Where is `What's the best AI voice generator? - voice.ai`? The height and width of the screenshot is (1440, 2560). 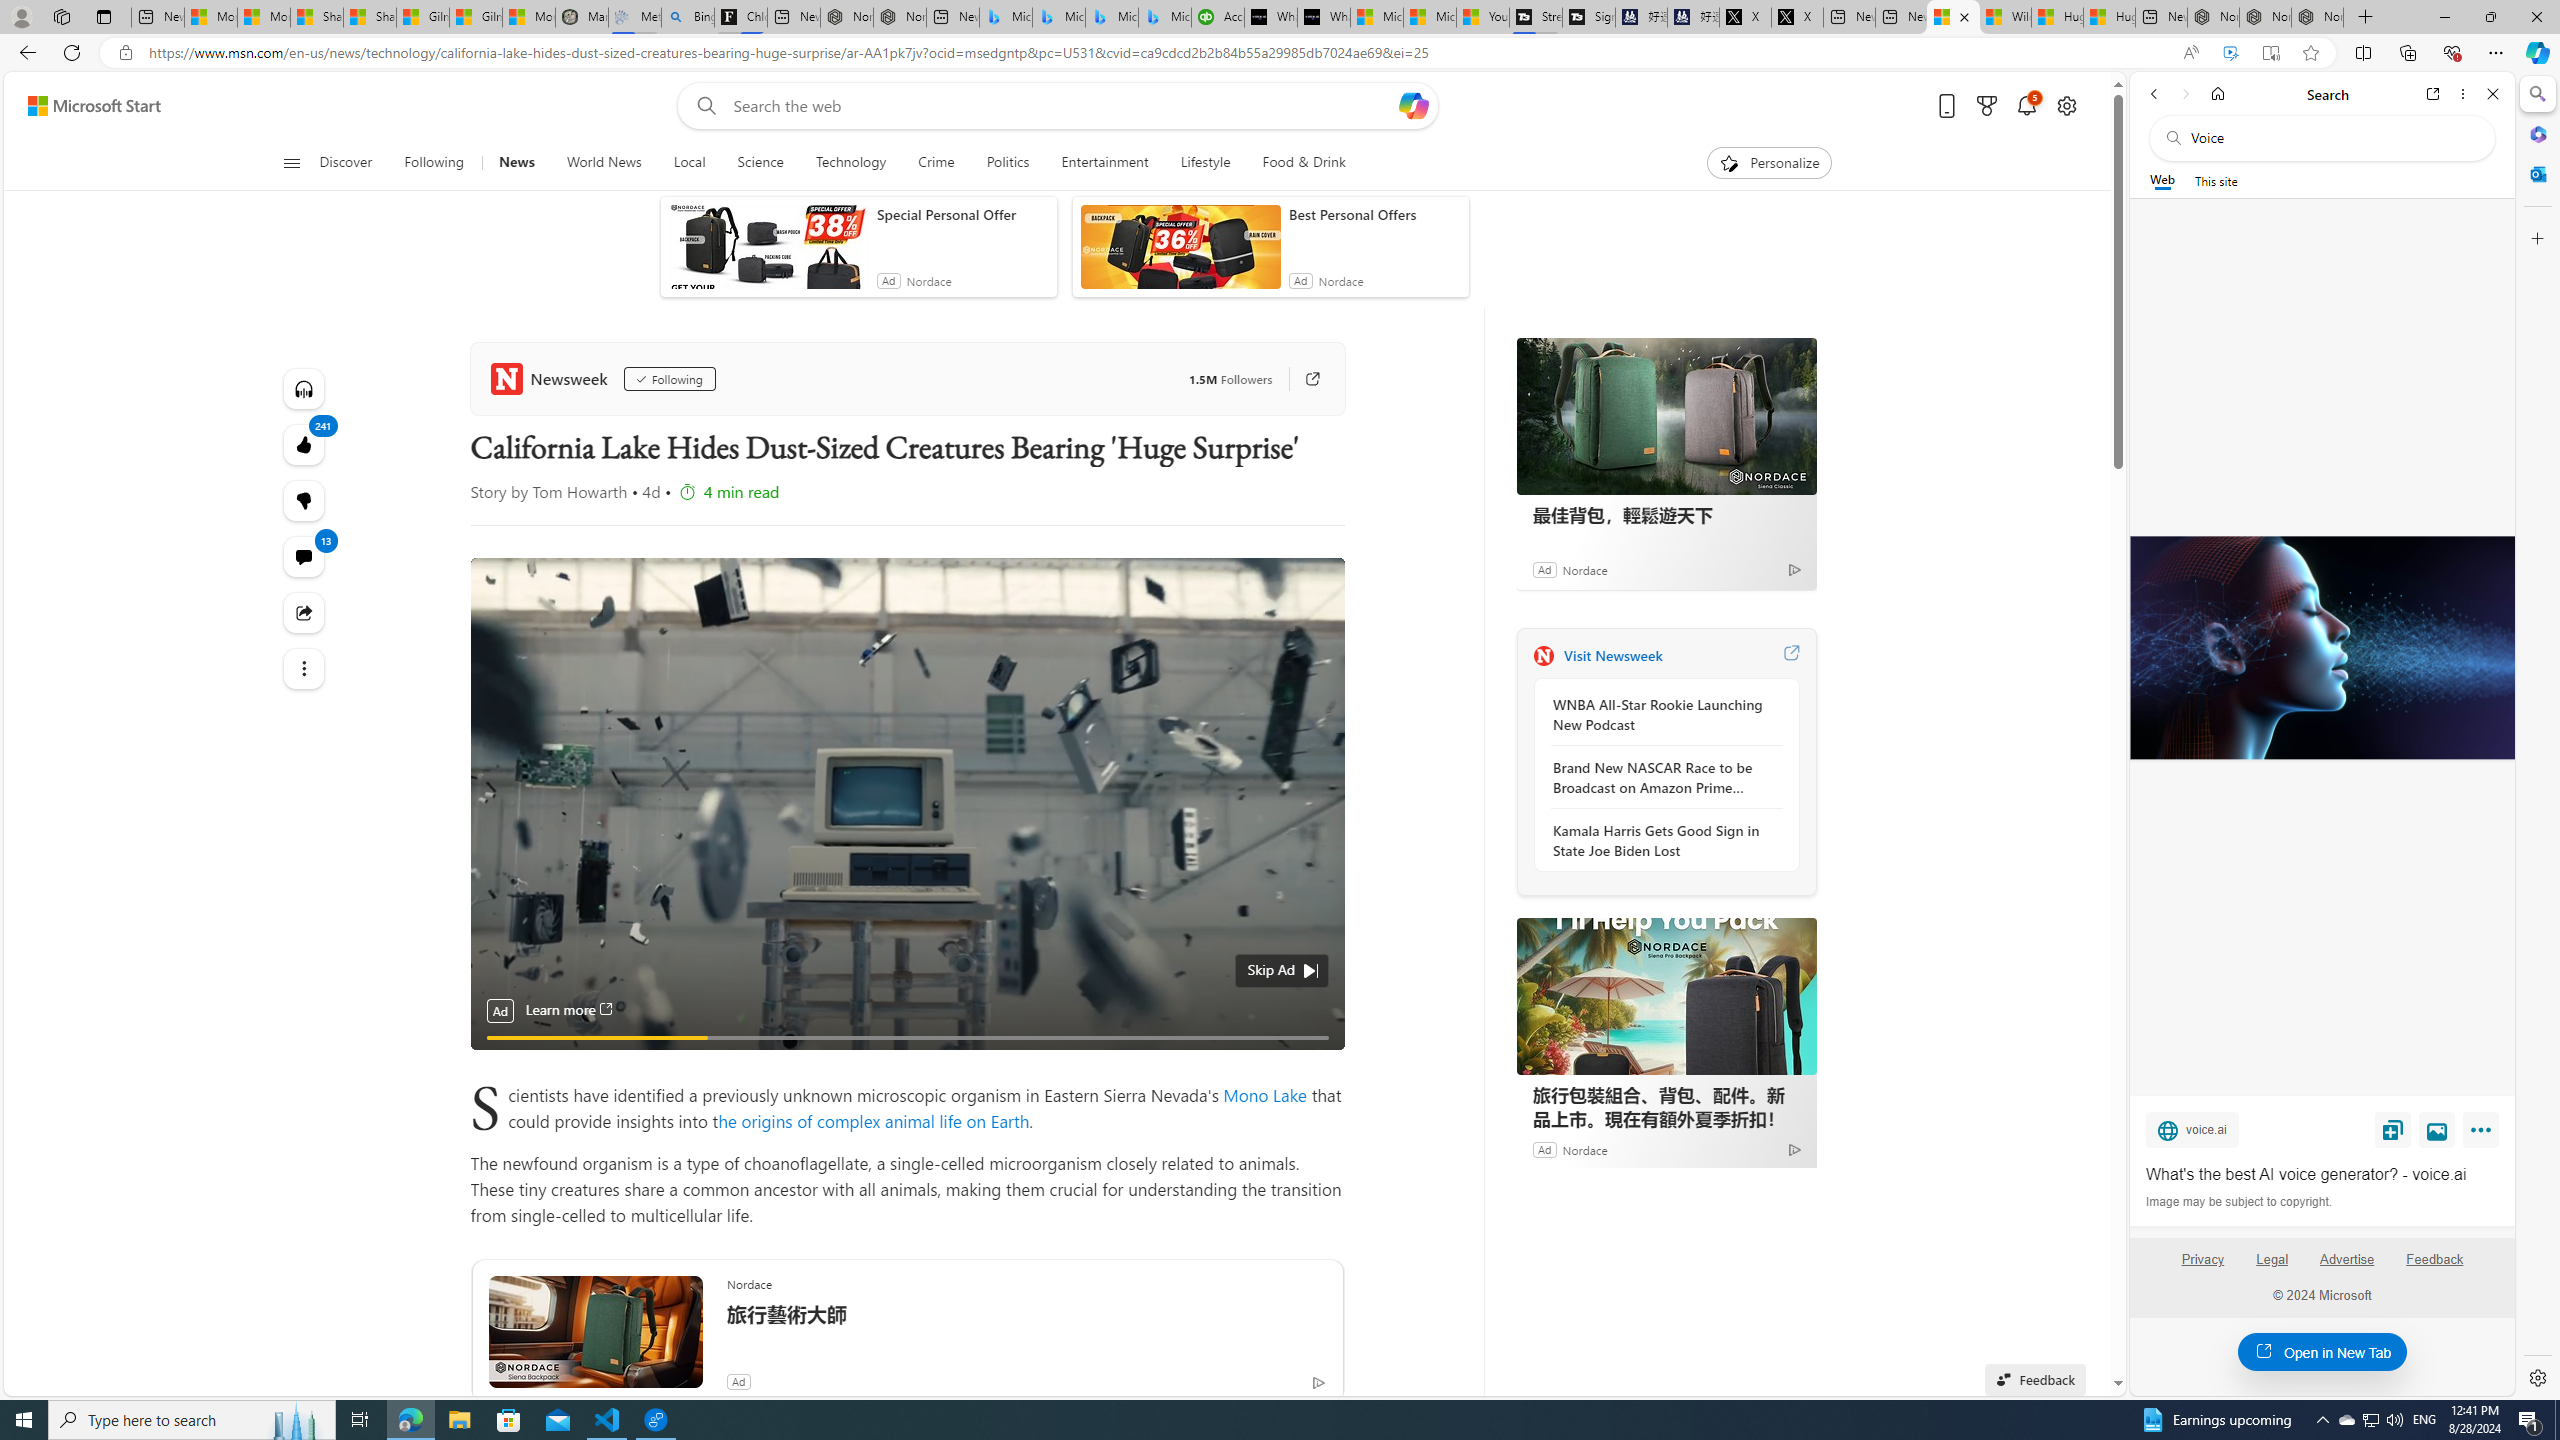
What's the best AI voice generator? - voice.ai is located at coordinates (1324, 17).